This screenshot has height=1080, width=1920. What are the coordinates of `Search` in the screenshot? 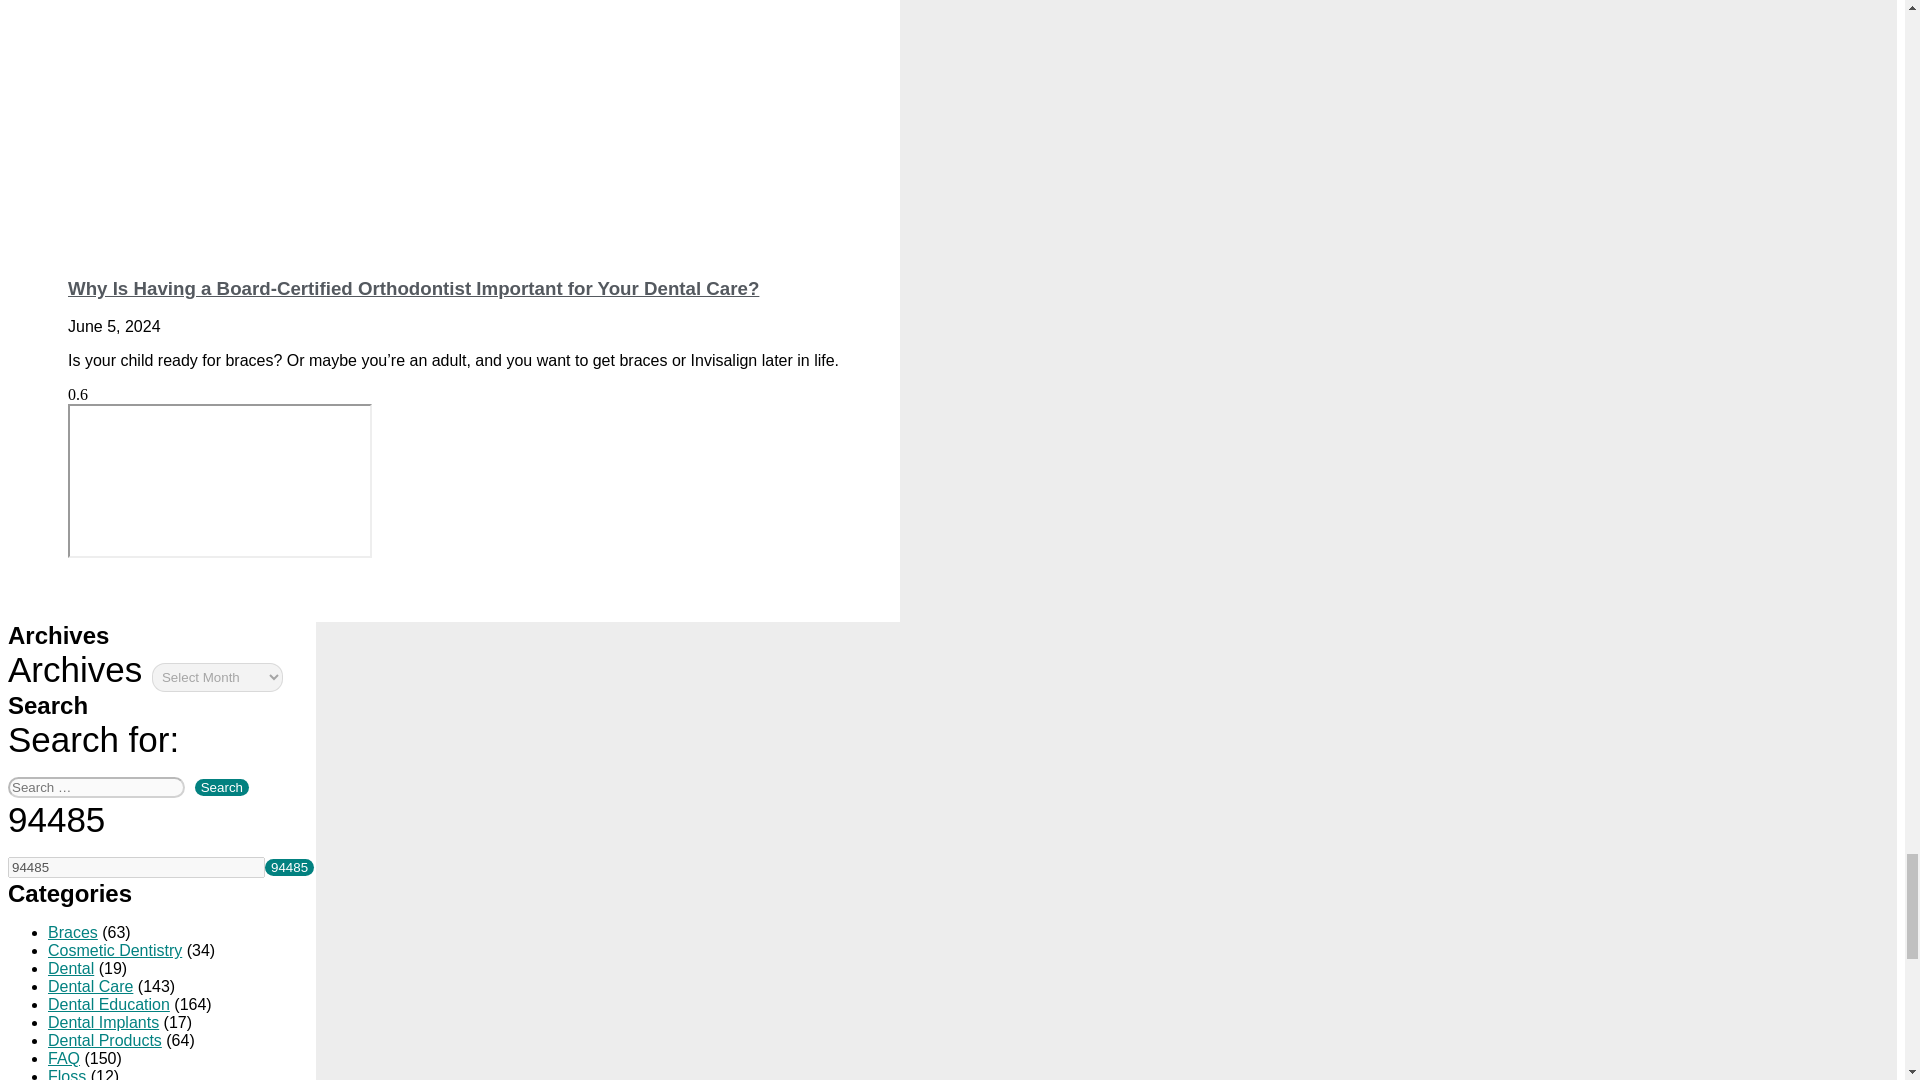 It's located at (222, 786).